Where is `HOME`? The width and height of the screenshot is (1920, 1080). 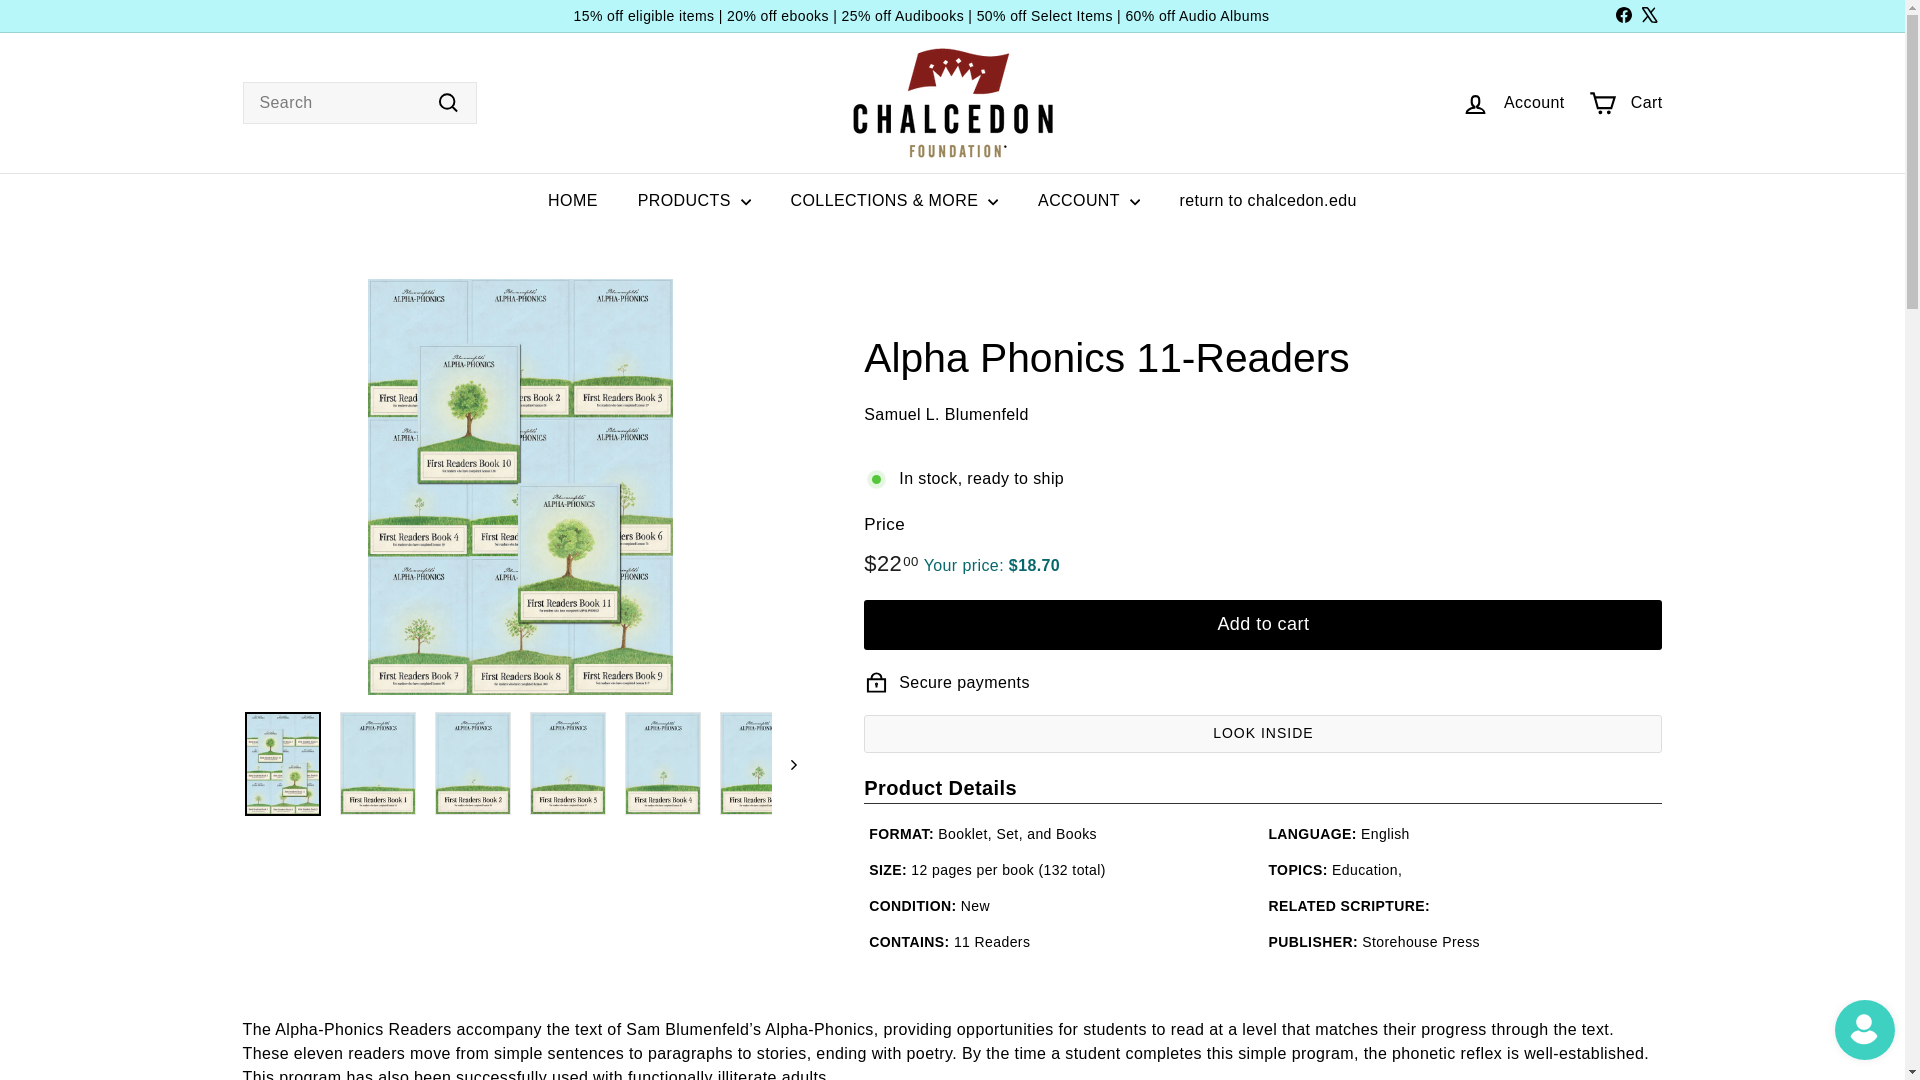 HOME is located at coordinates (573, 200).